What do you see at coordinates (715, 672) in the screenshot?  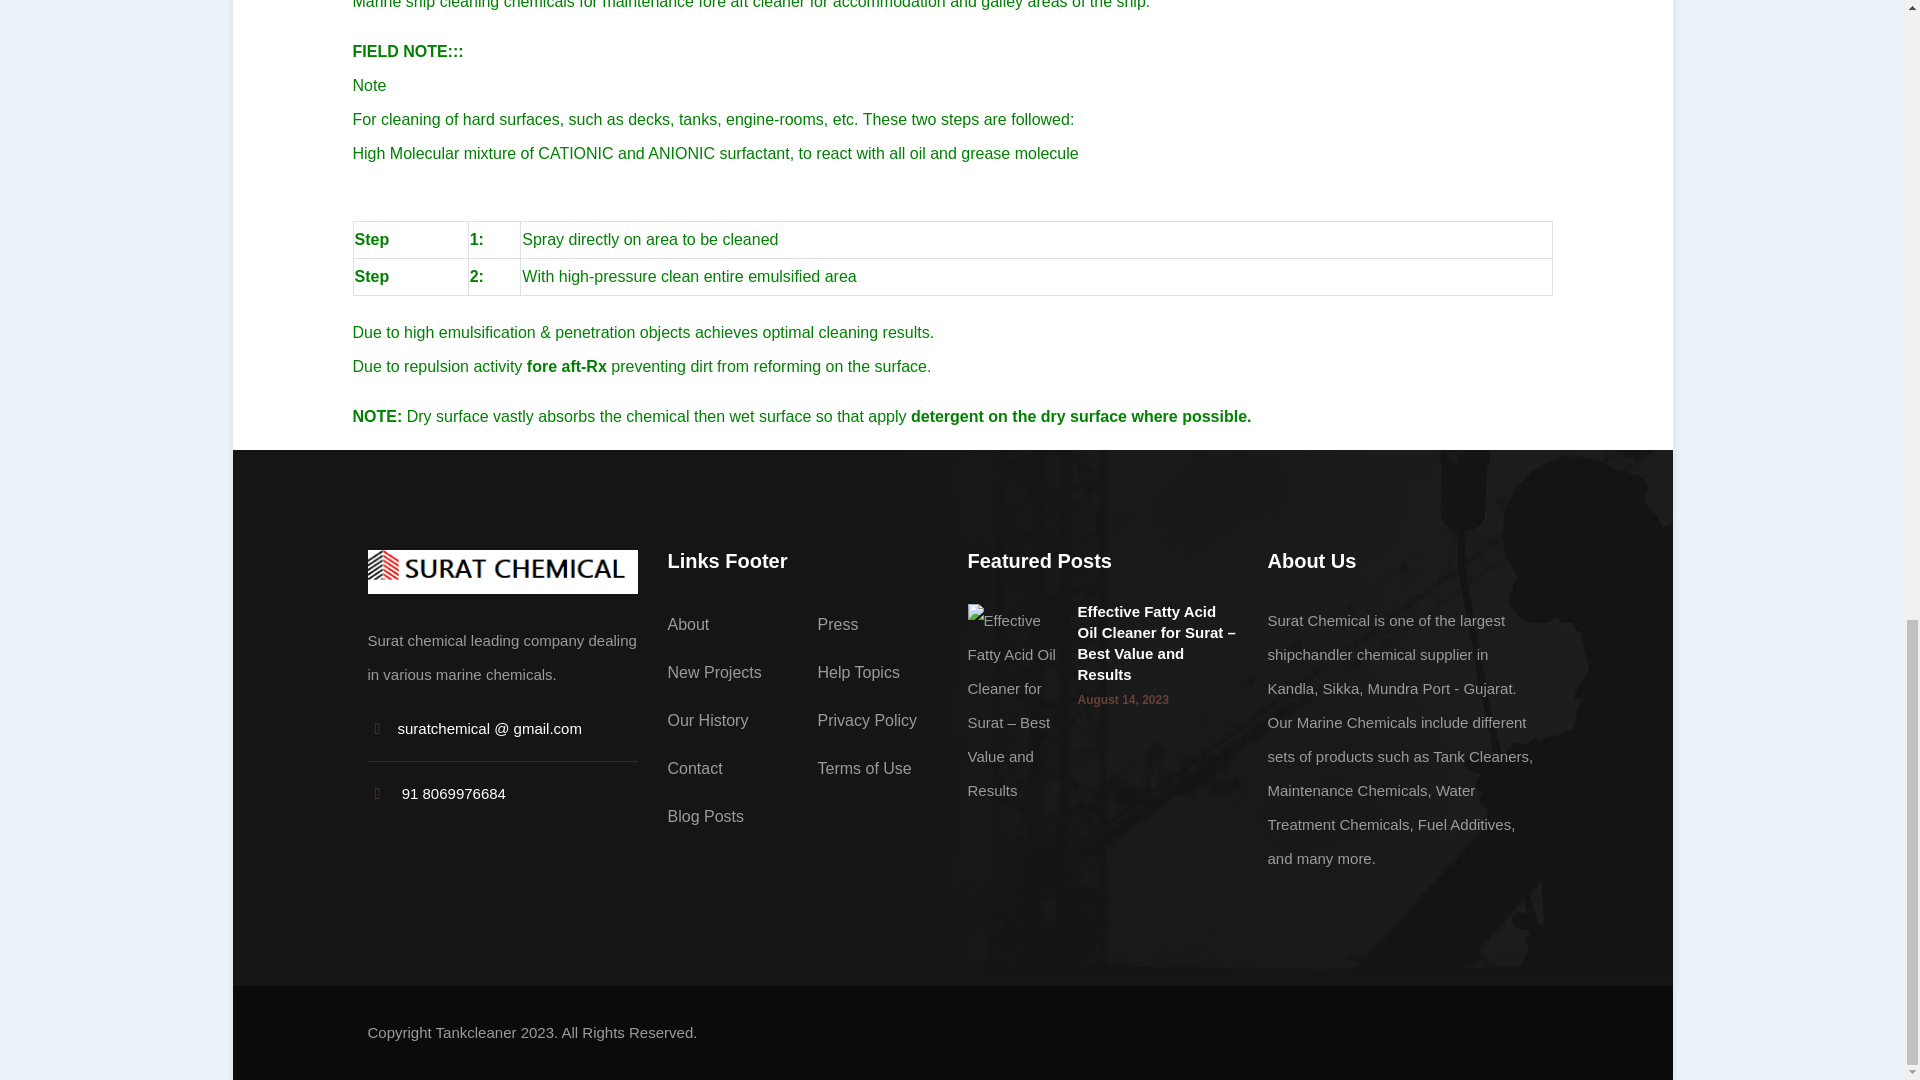 I see `New Projects` at bounding box center [715, 672].